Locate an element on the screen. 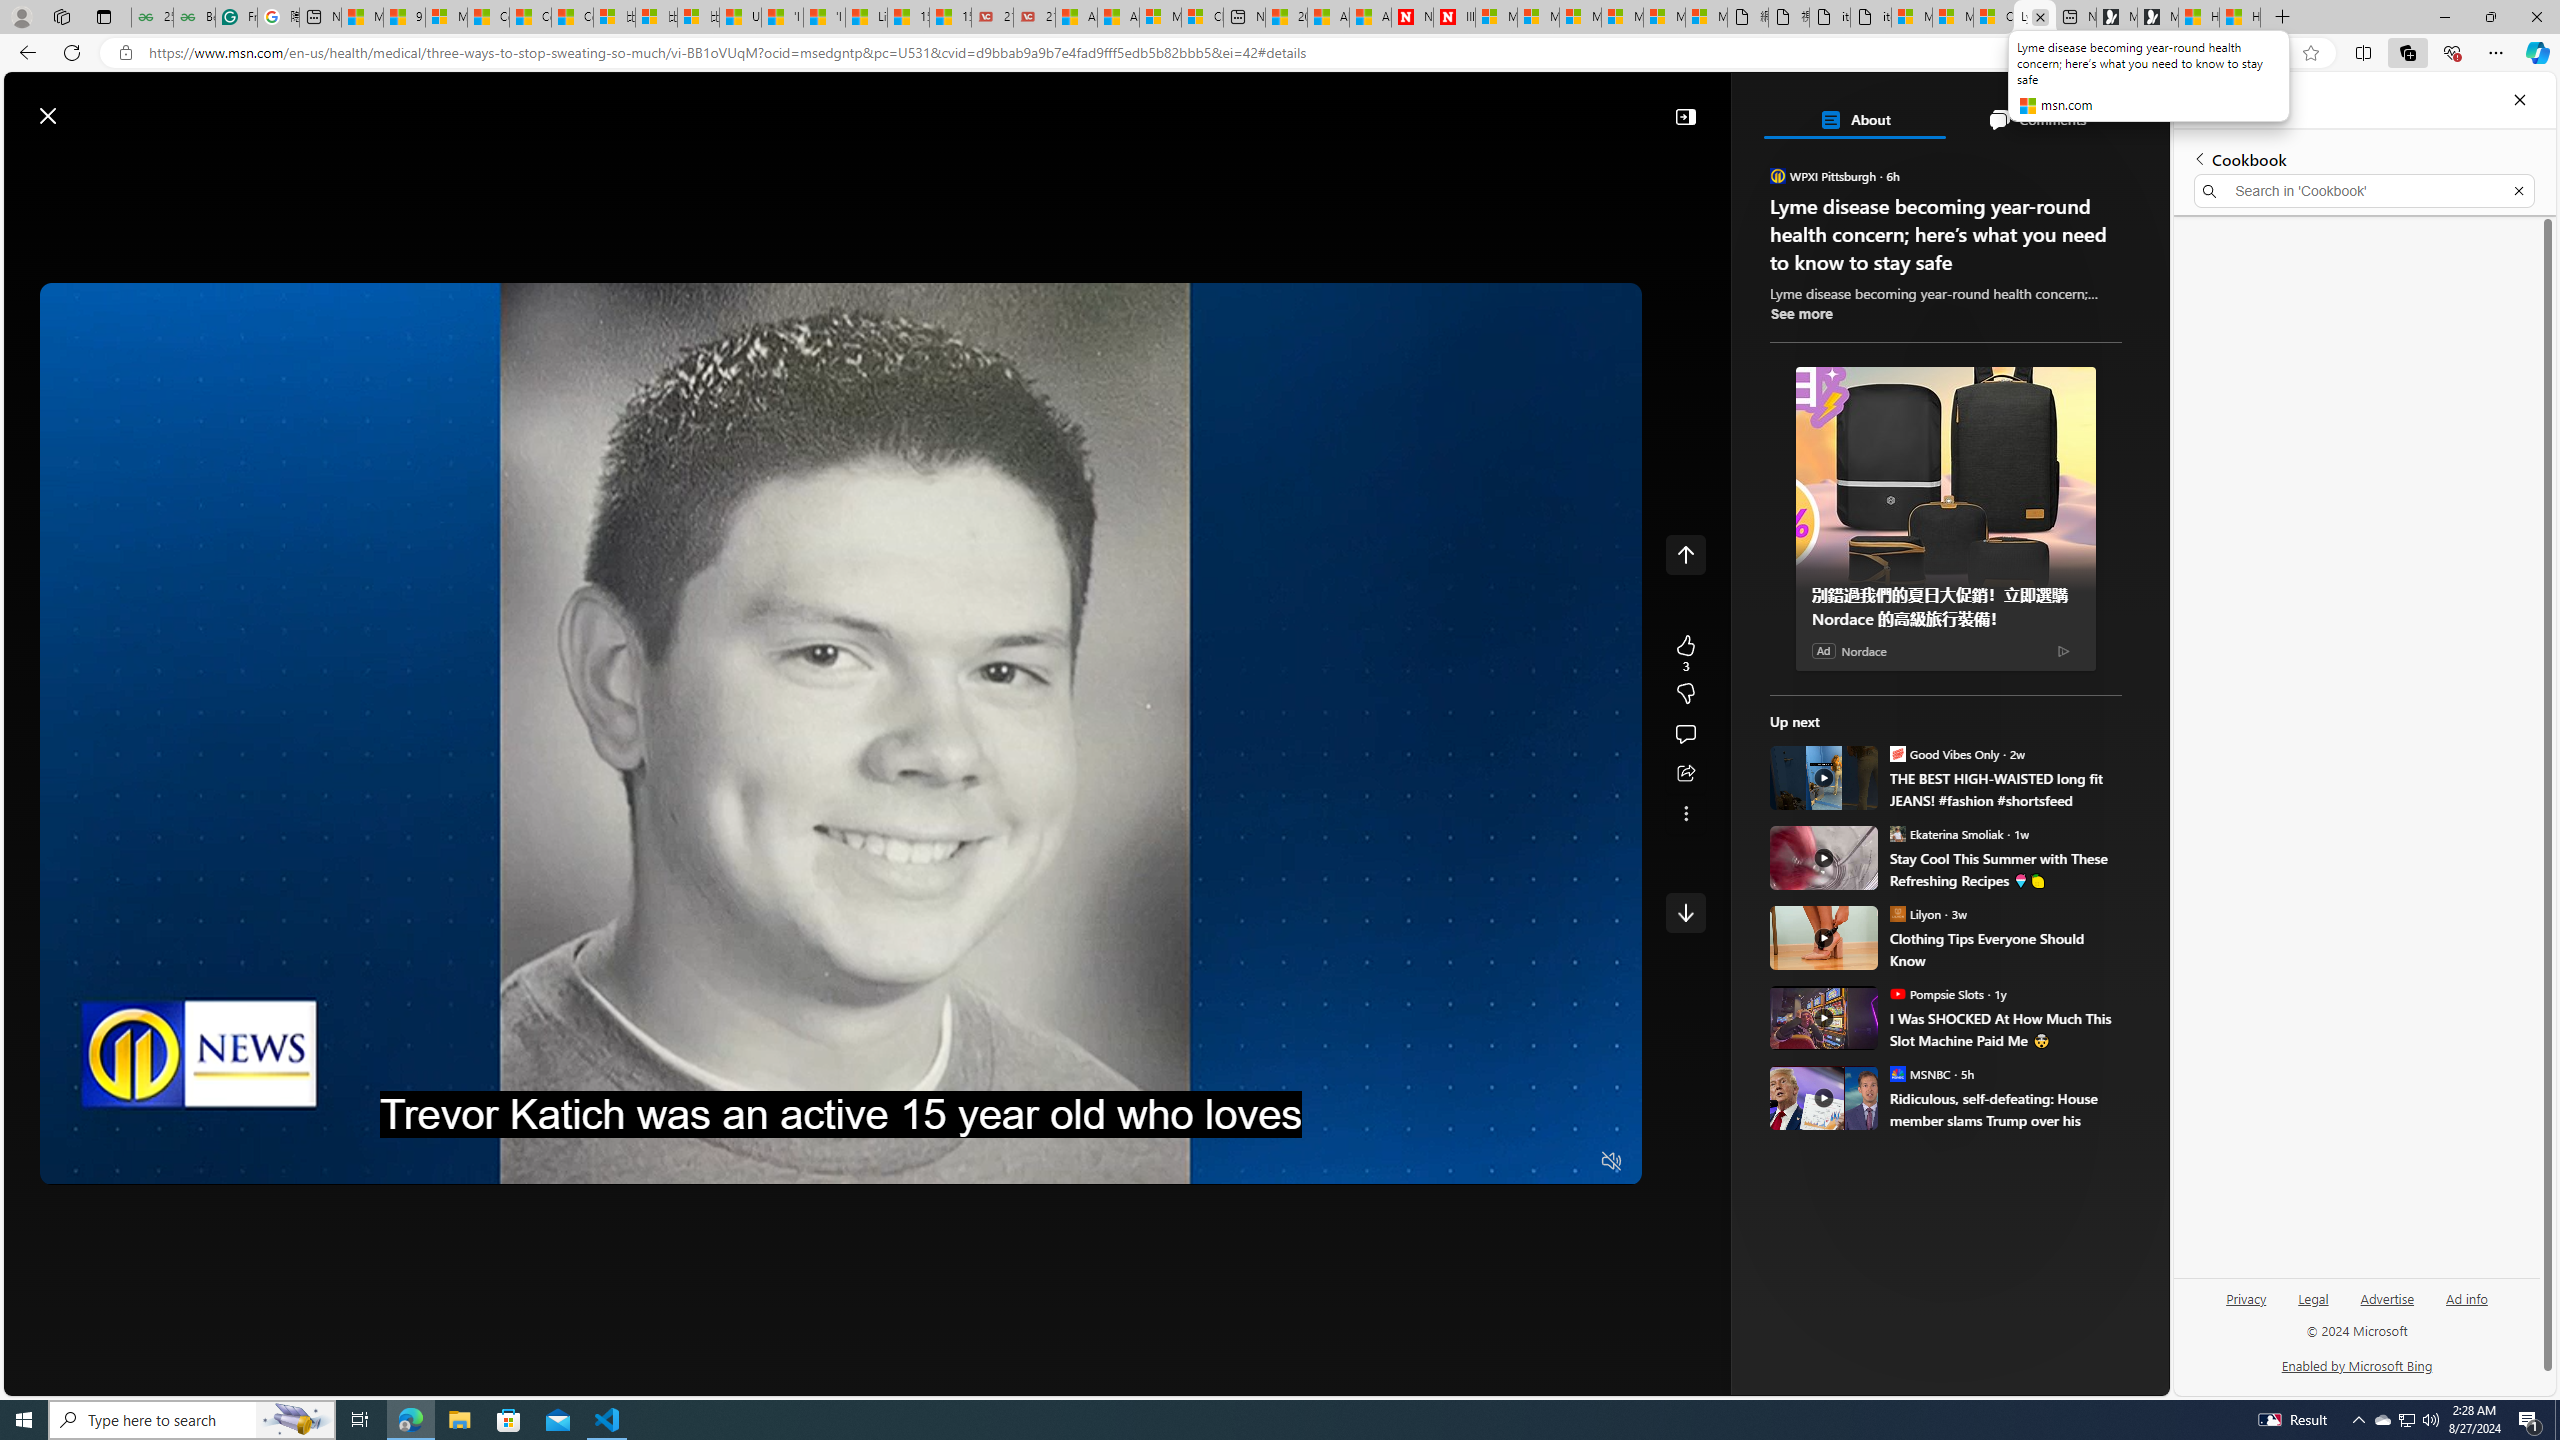  Newsweek - News, Analysis, Politics, Business, Technology is located at coordinates (1412, 17).